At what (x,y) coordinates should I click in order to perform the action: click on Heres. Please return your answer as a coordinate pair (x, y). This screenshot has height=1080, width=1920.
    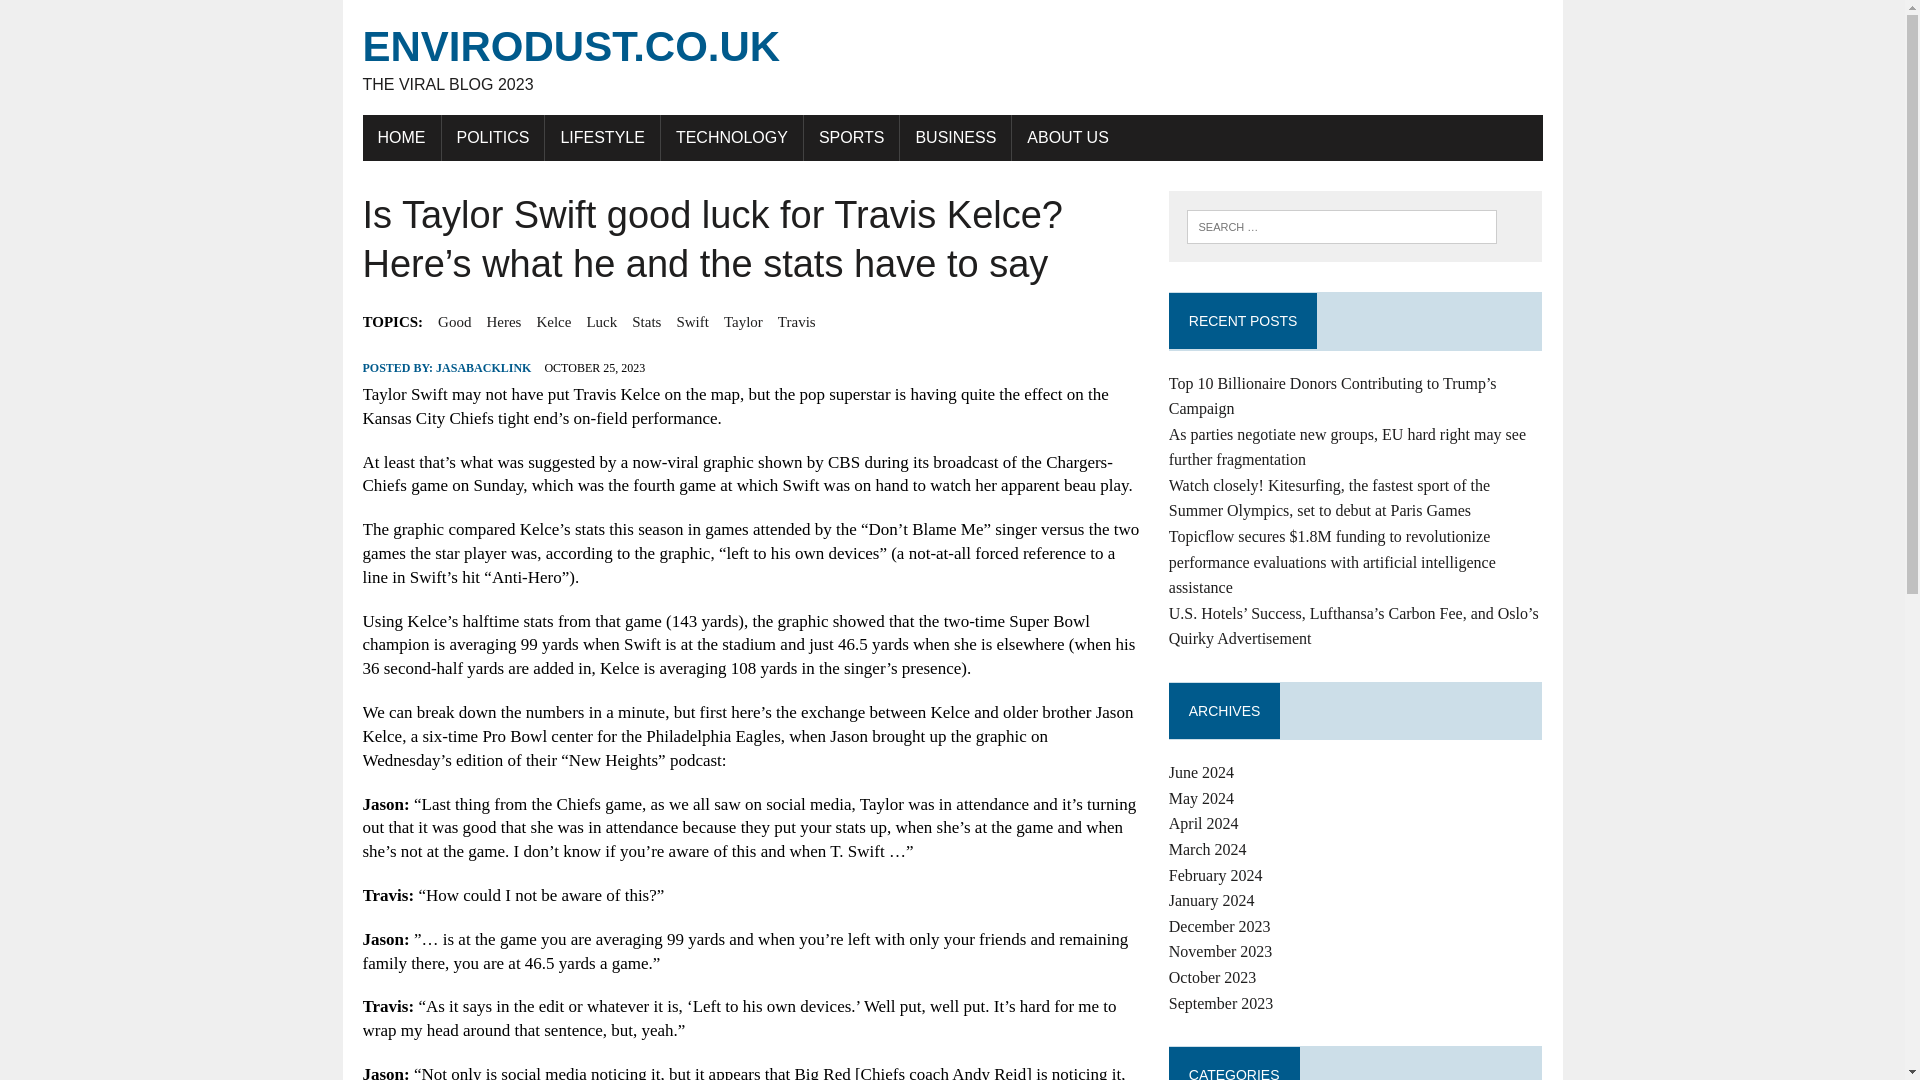
    Looking at the image, I should click on (502, 321).